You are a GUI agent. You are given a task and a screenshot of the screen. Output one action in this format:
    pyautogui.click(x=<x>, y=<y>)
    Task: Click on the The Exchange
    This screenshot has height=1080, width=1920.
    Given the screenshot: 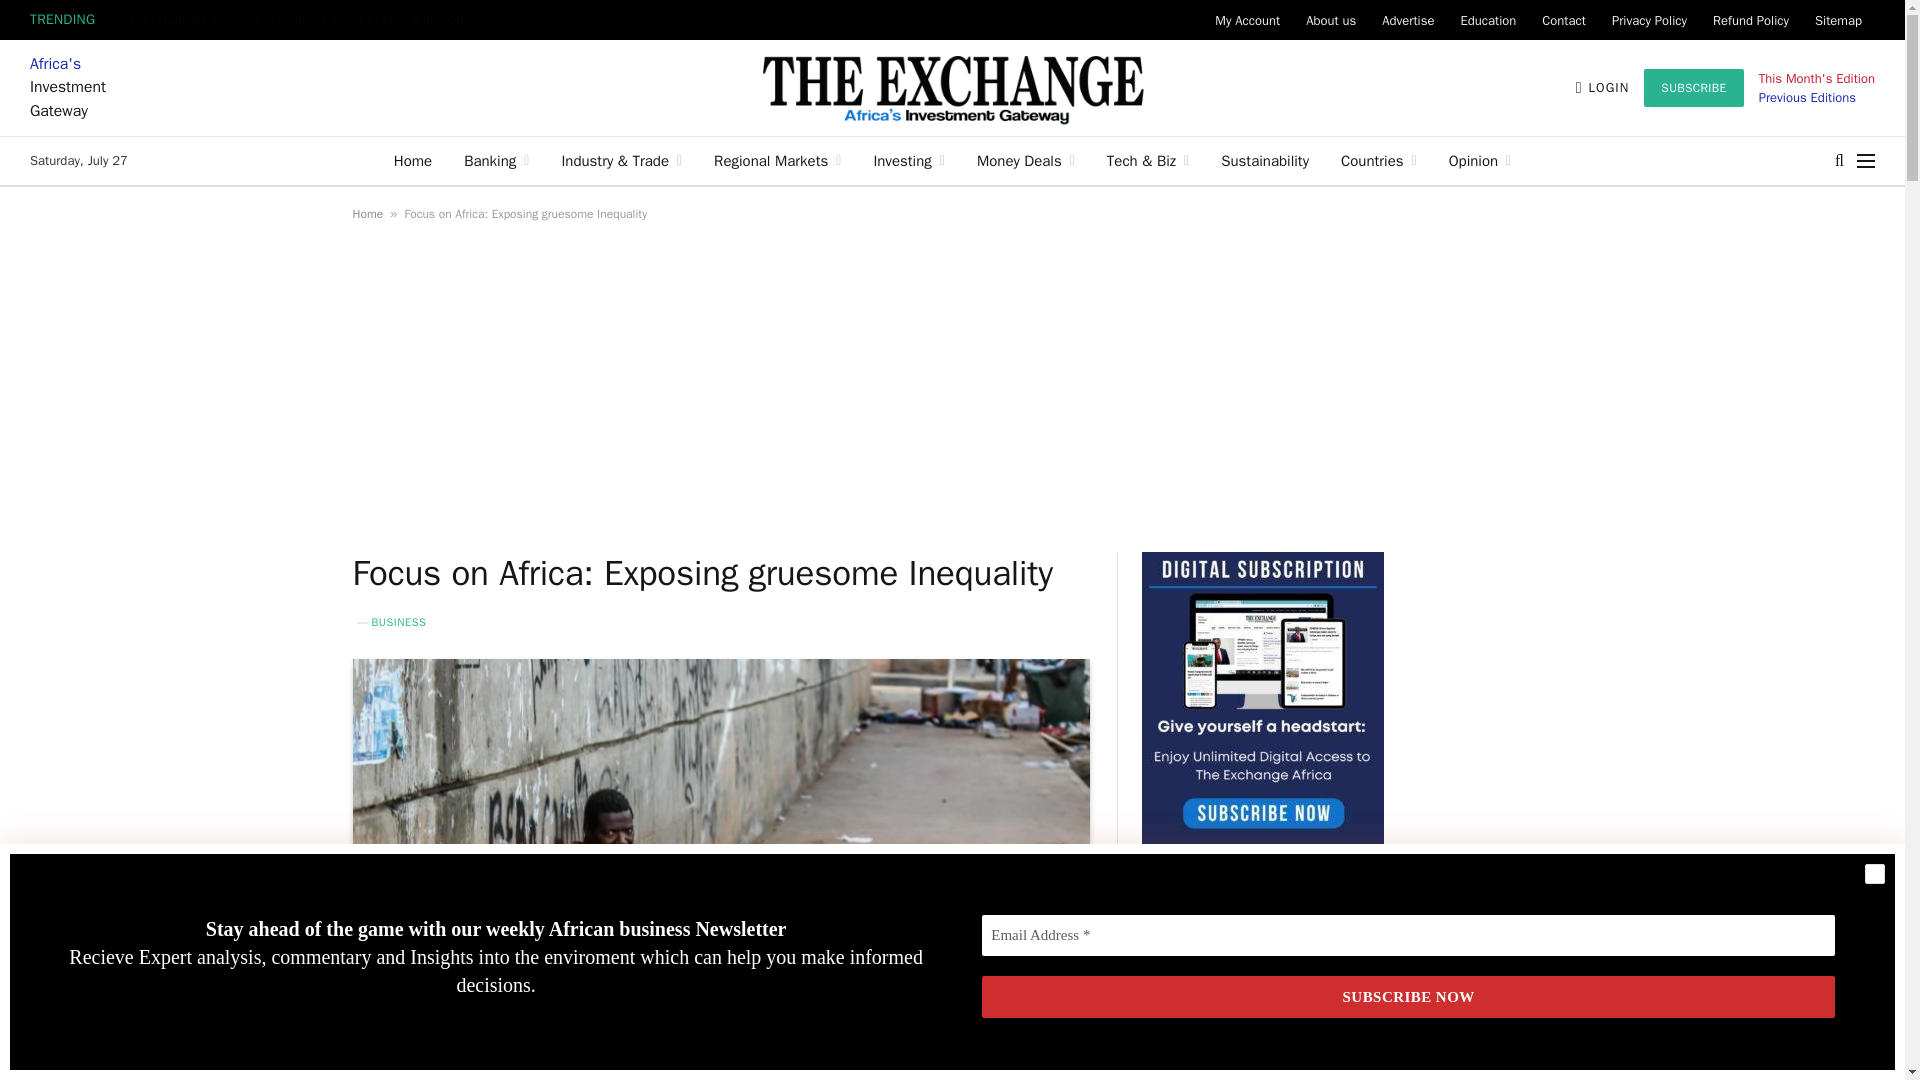 What is the action you would take?
    pyautogui.click(x=952, y=88)
    